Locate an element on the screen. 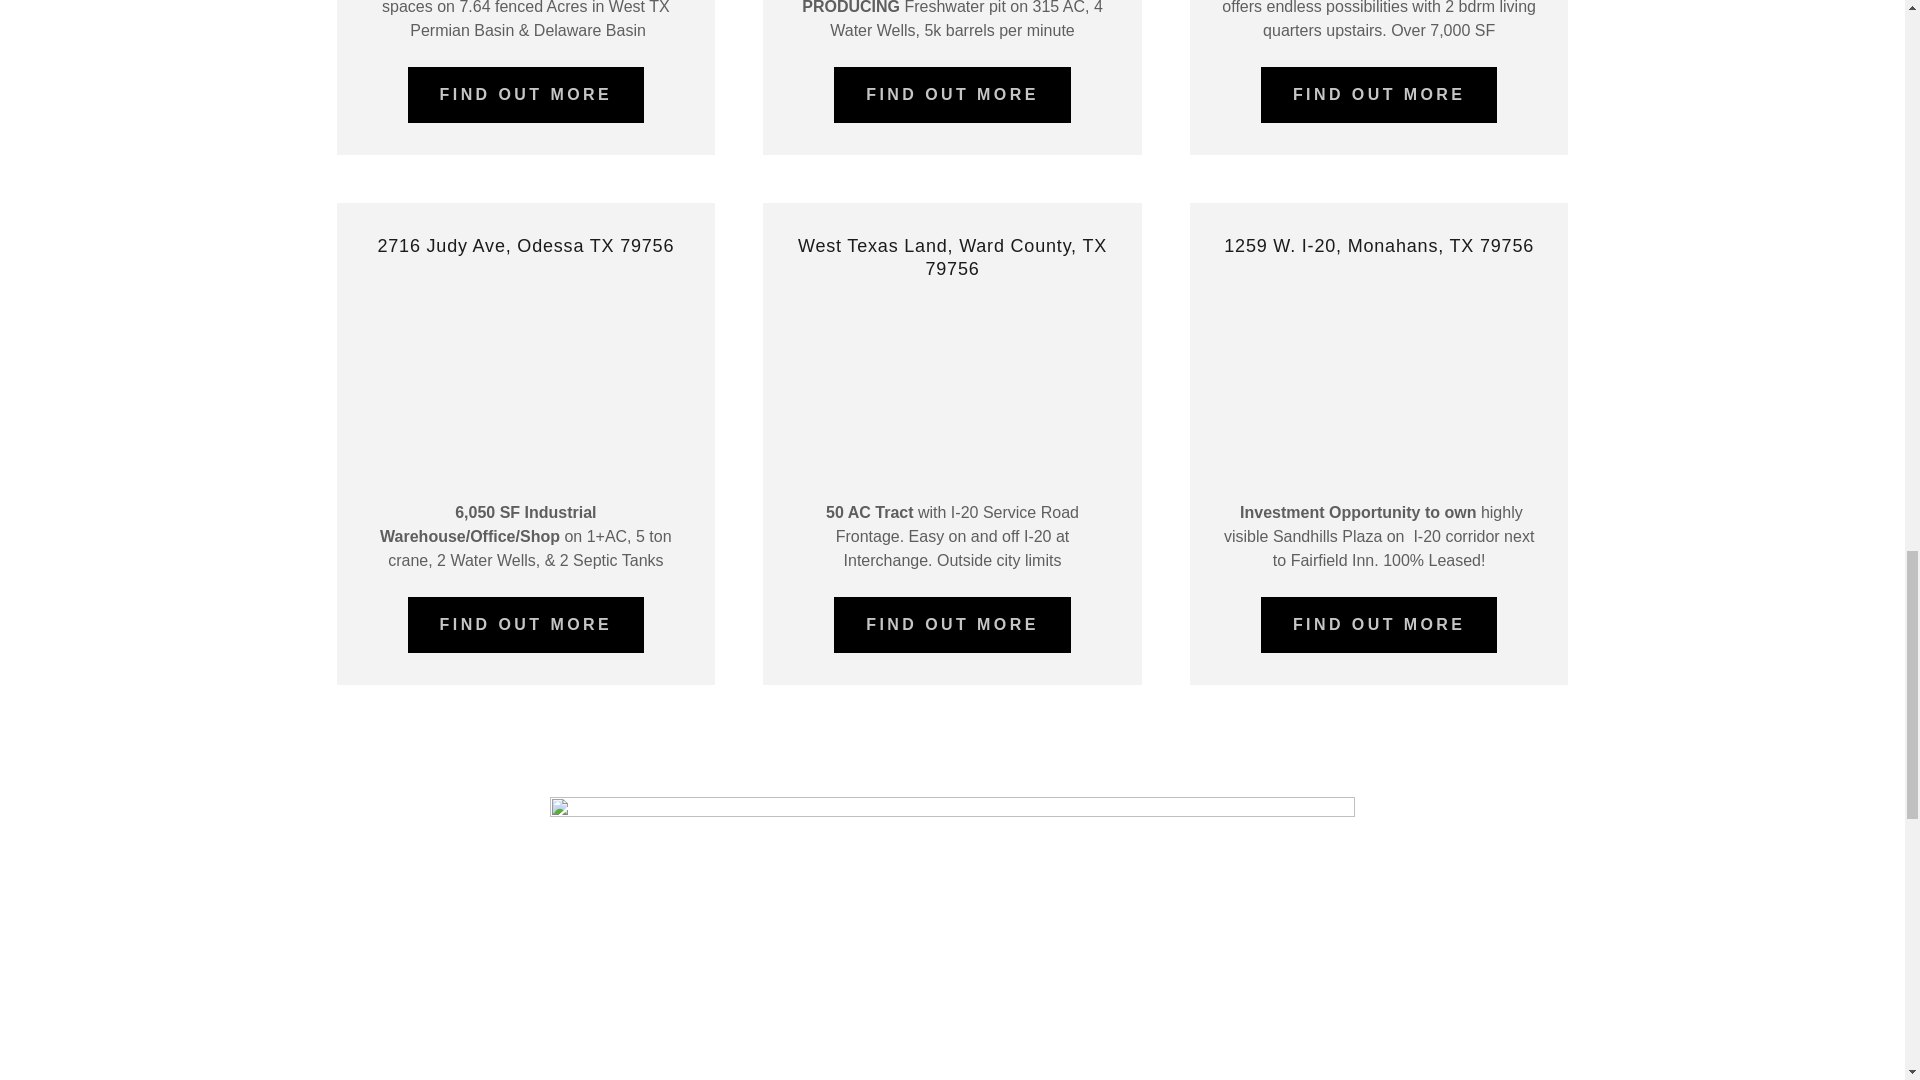 Image resolution: width=1920 pixels, height=1080 pixels. FIND OUT MORE is located at coordinates (1379, 625).